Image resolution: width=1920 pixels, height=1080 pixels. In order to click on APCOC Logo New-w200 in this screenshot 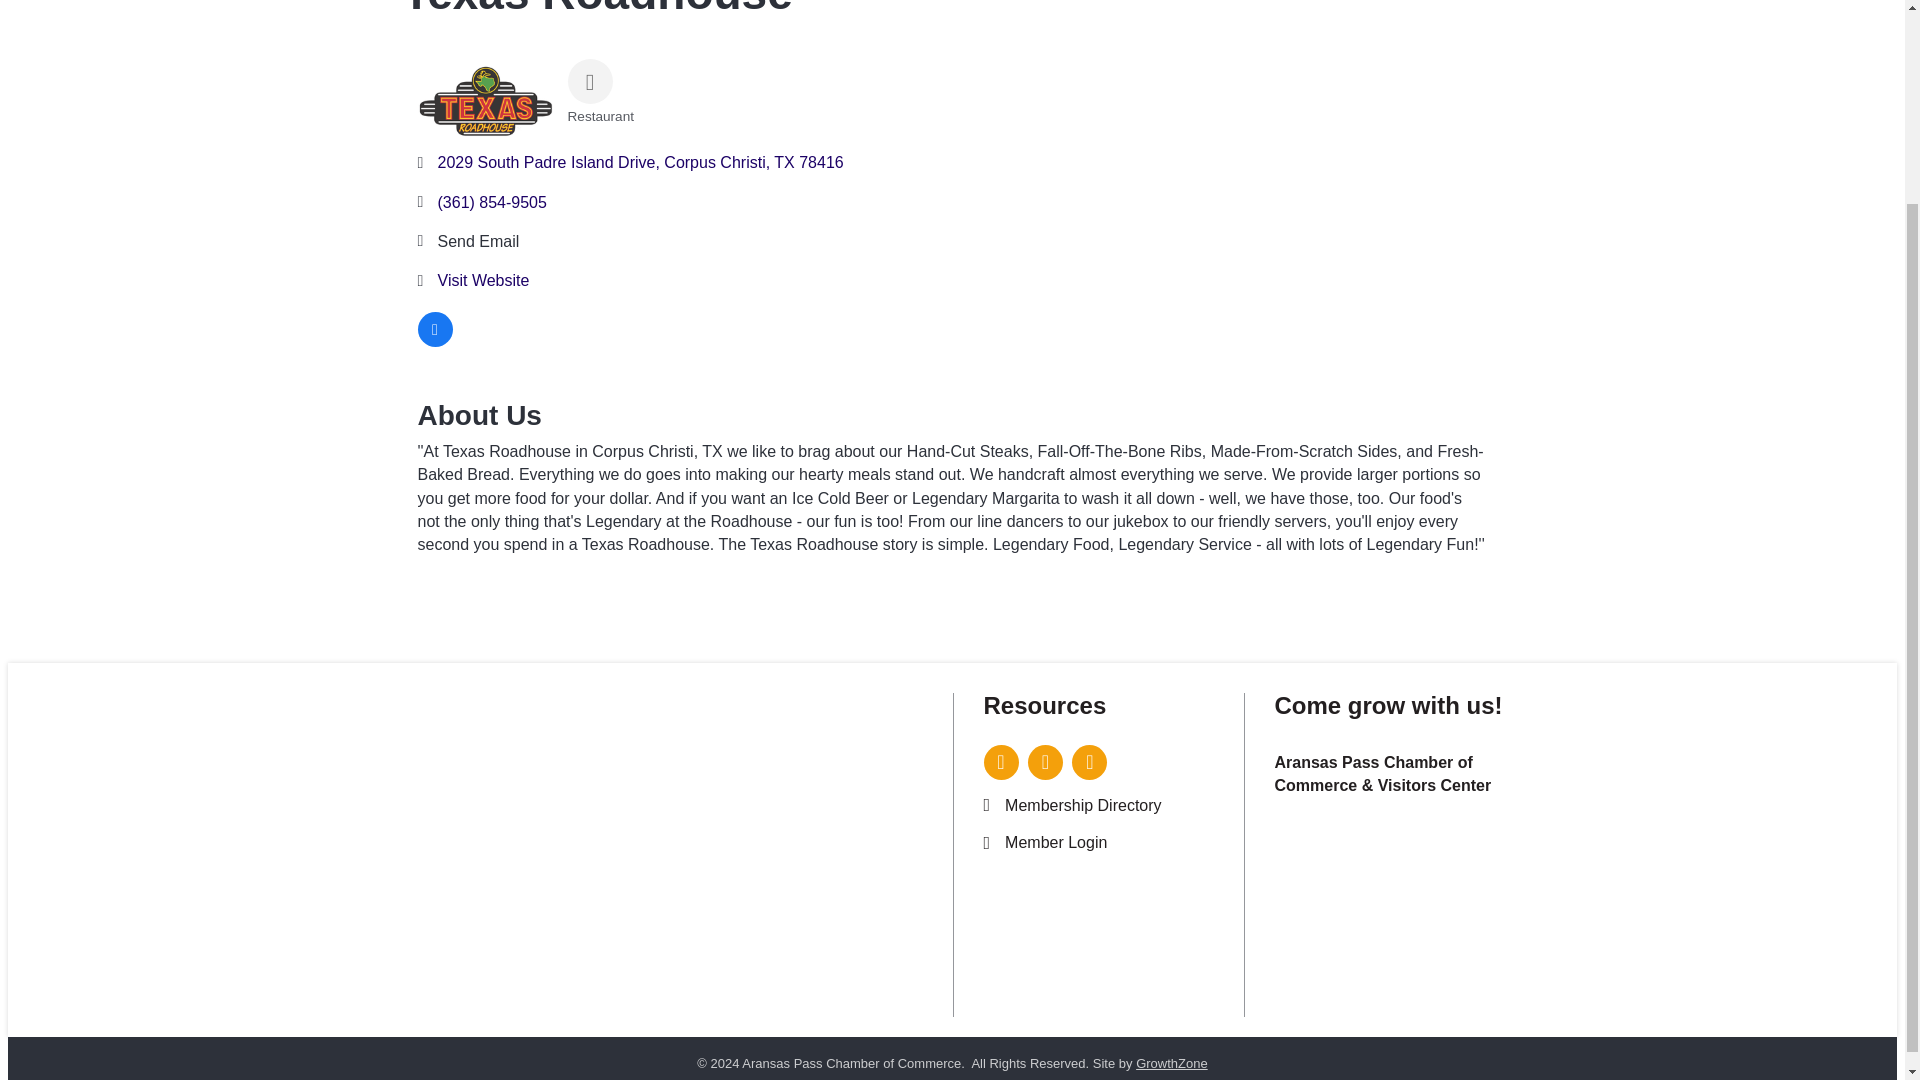, I will do `click(775, 782)`.